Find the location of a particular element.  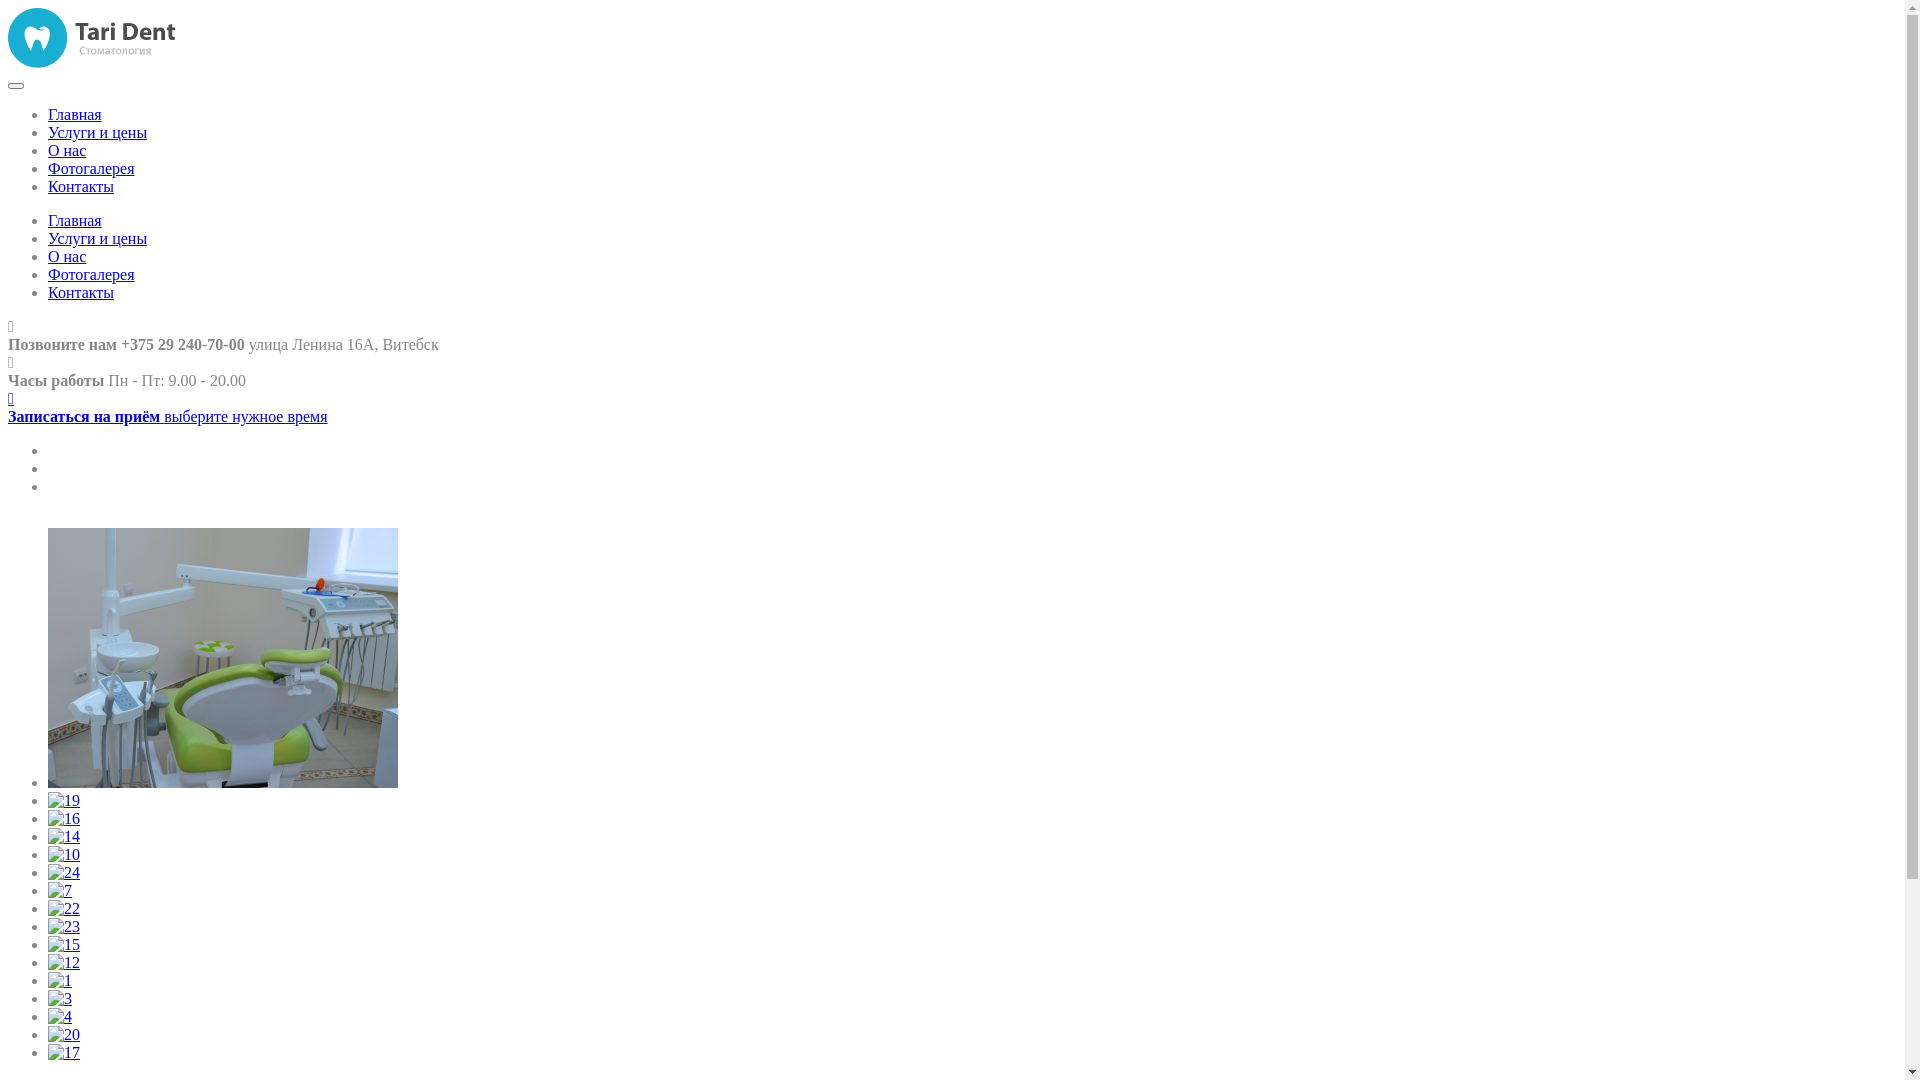

7 is located at coordinates (60, 891).